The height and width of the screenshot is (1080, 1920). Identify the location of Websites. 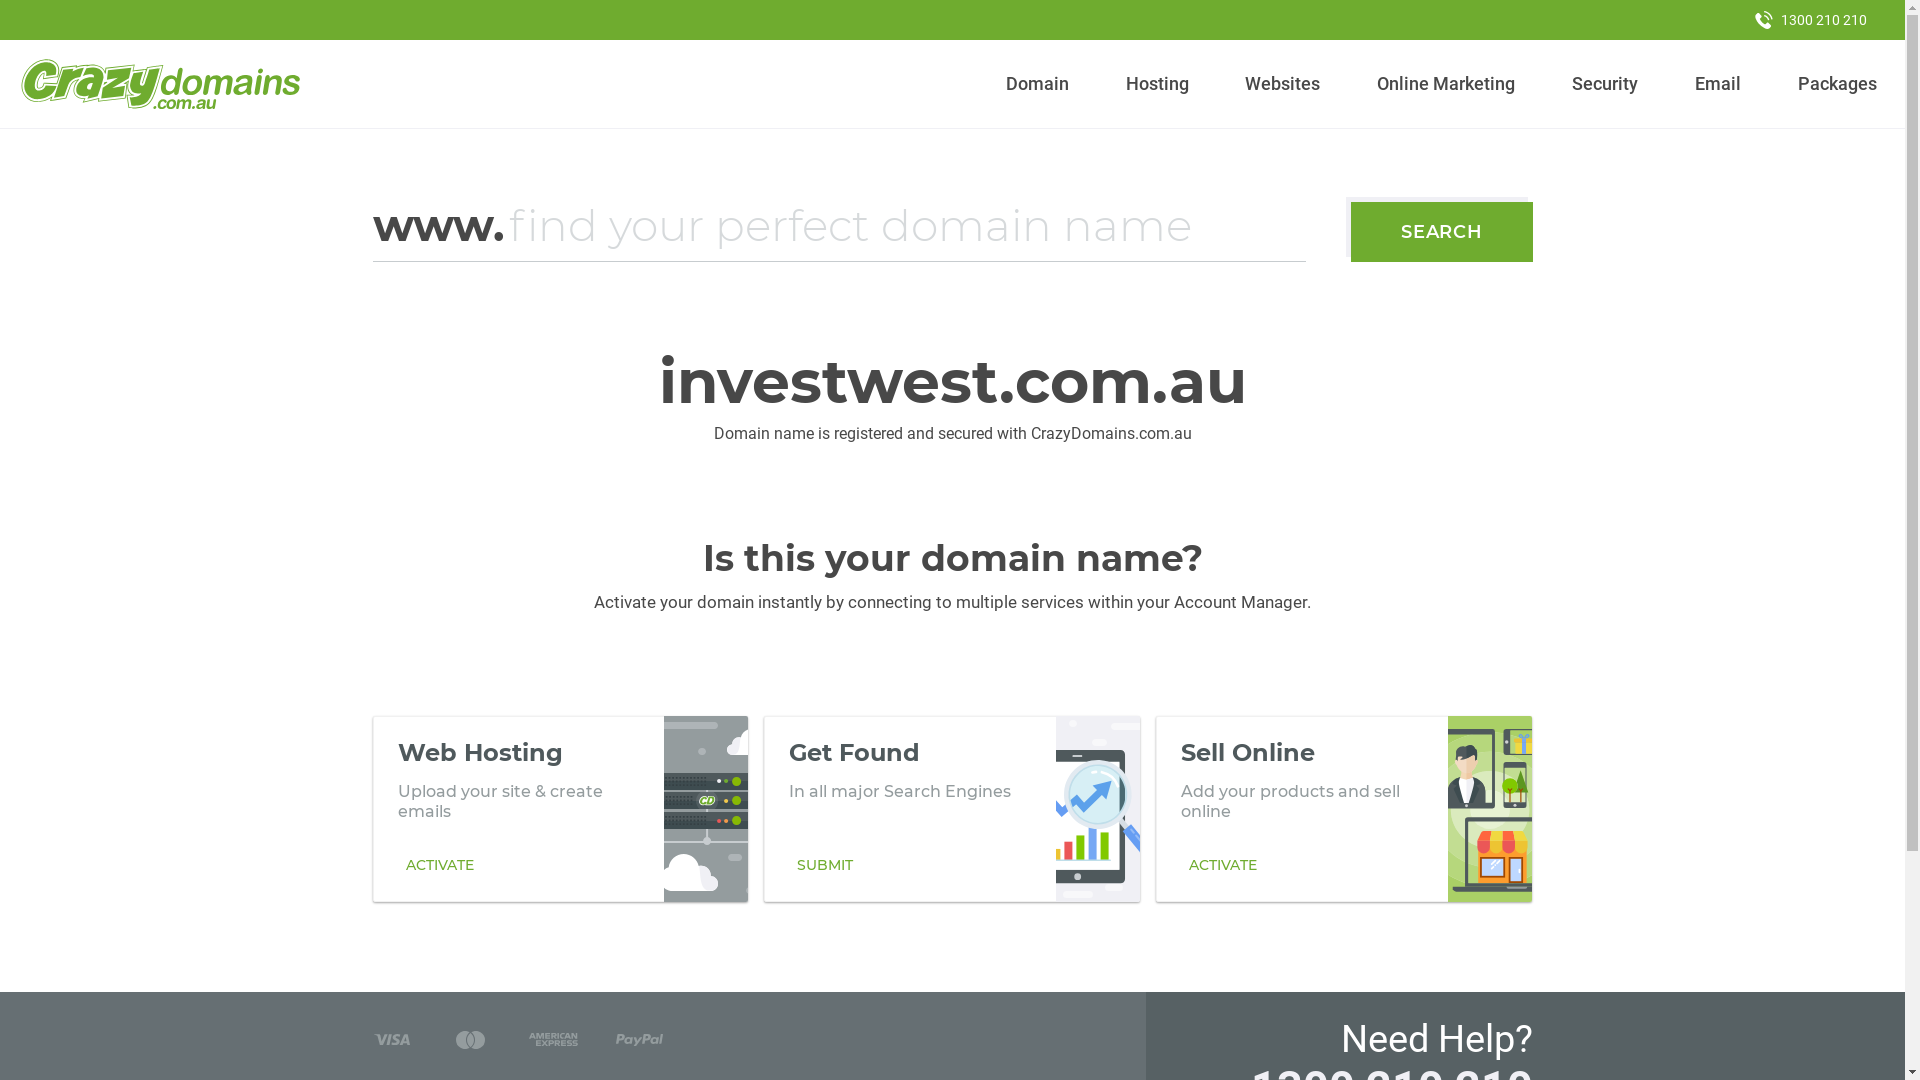
(1283, 84).